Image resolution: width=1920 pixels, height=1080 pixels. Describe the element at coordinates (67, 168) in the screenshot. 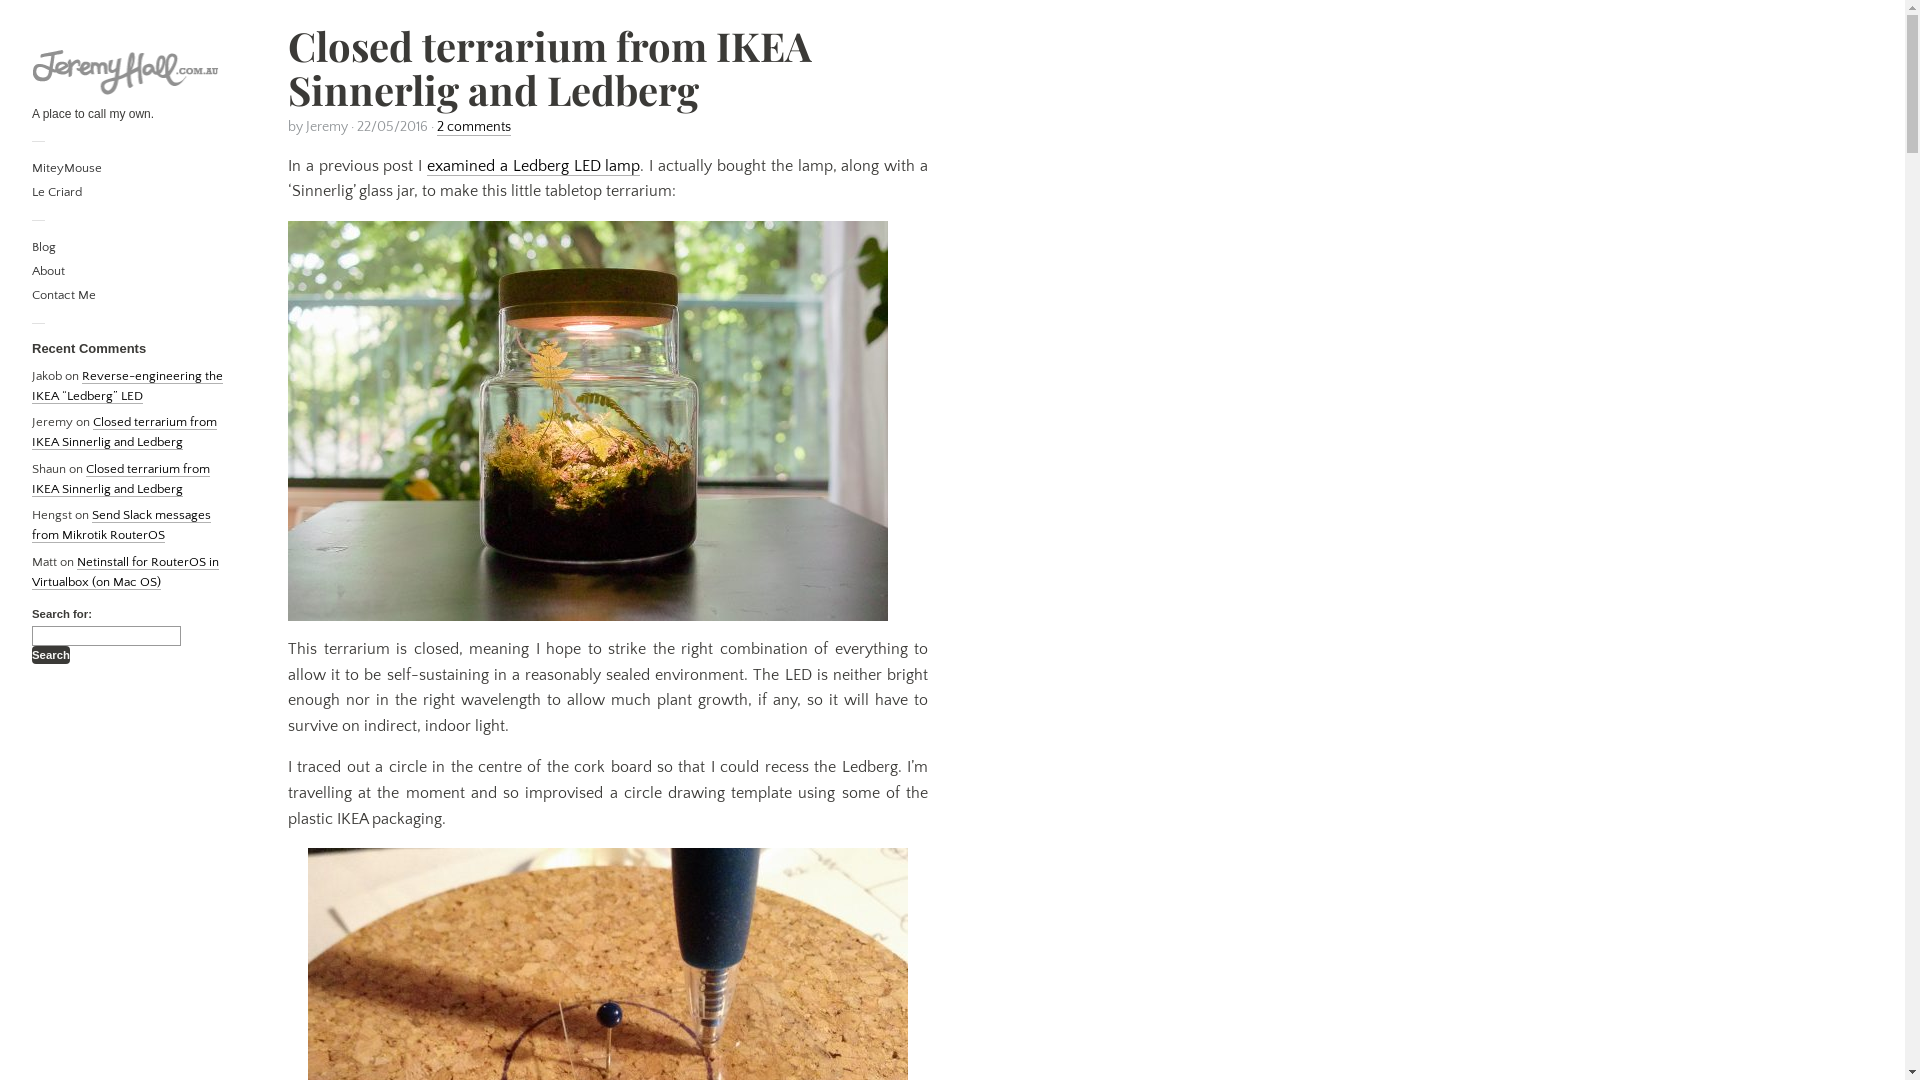

I see `MiteyMouse` at that location.